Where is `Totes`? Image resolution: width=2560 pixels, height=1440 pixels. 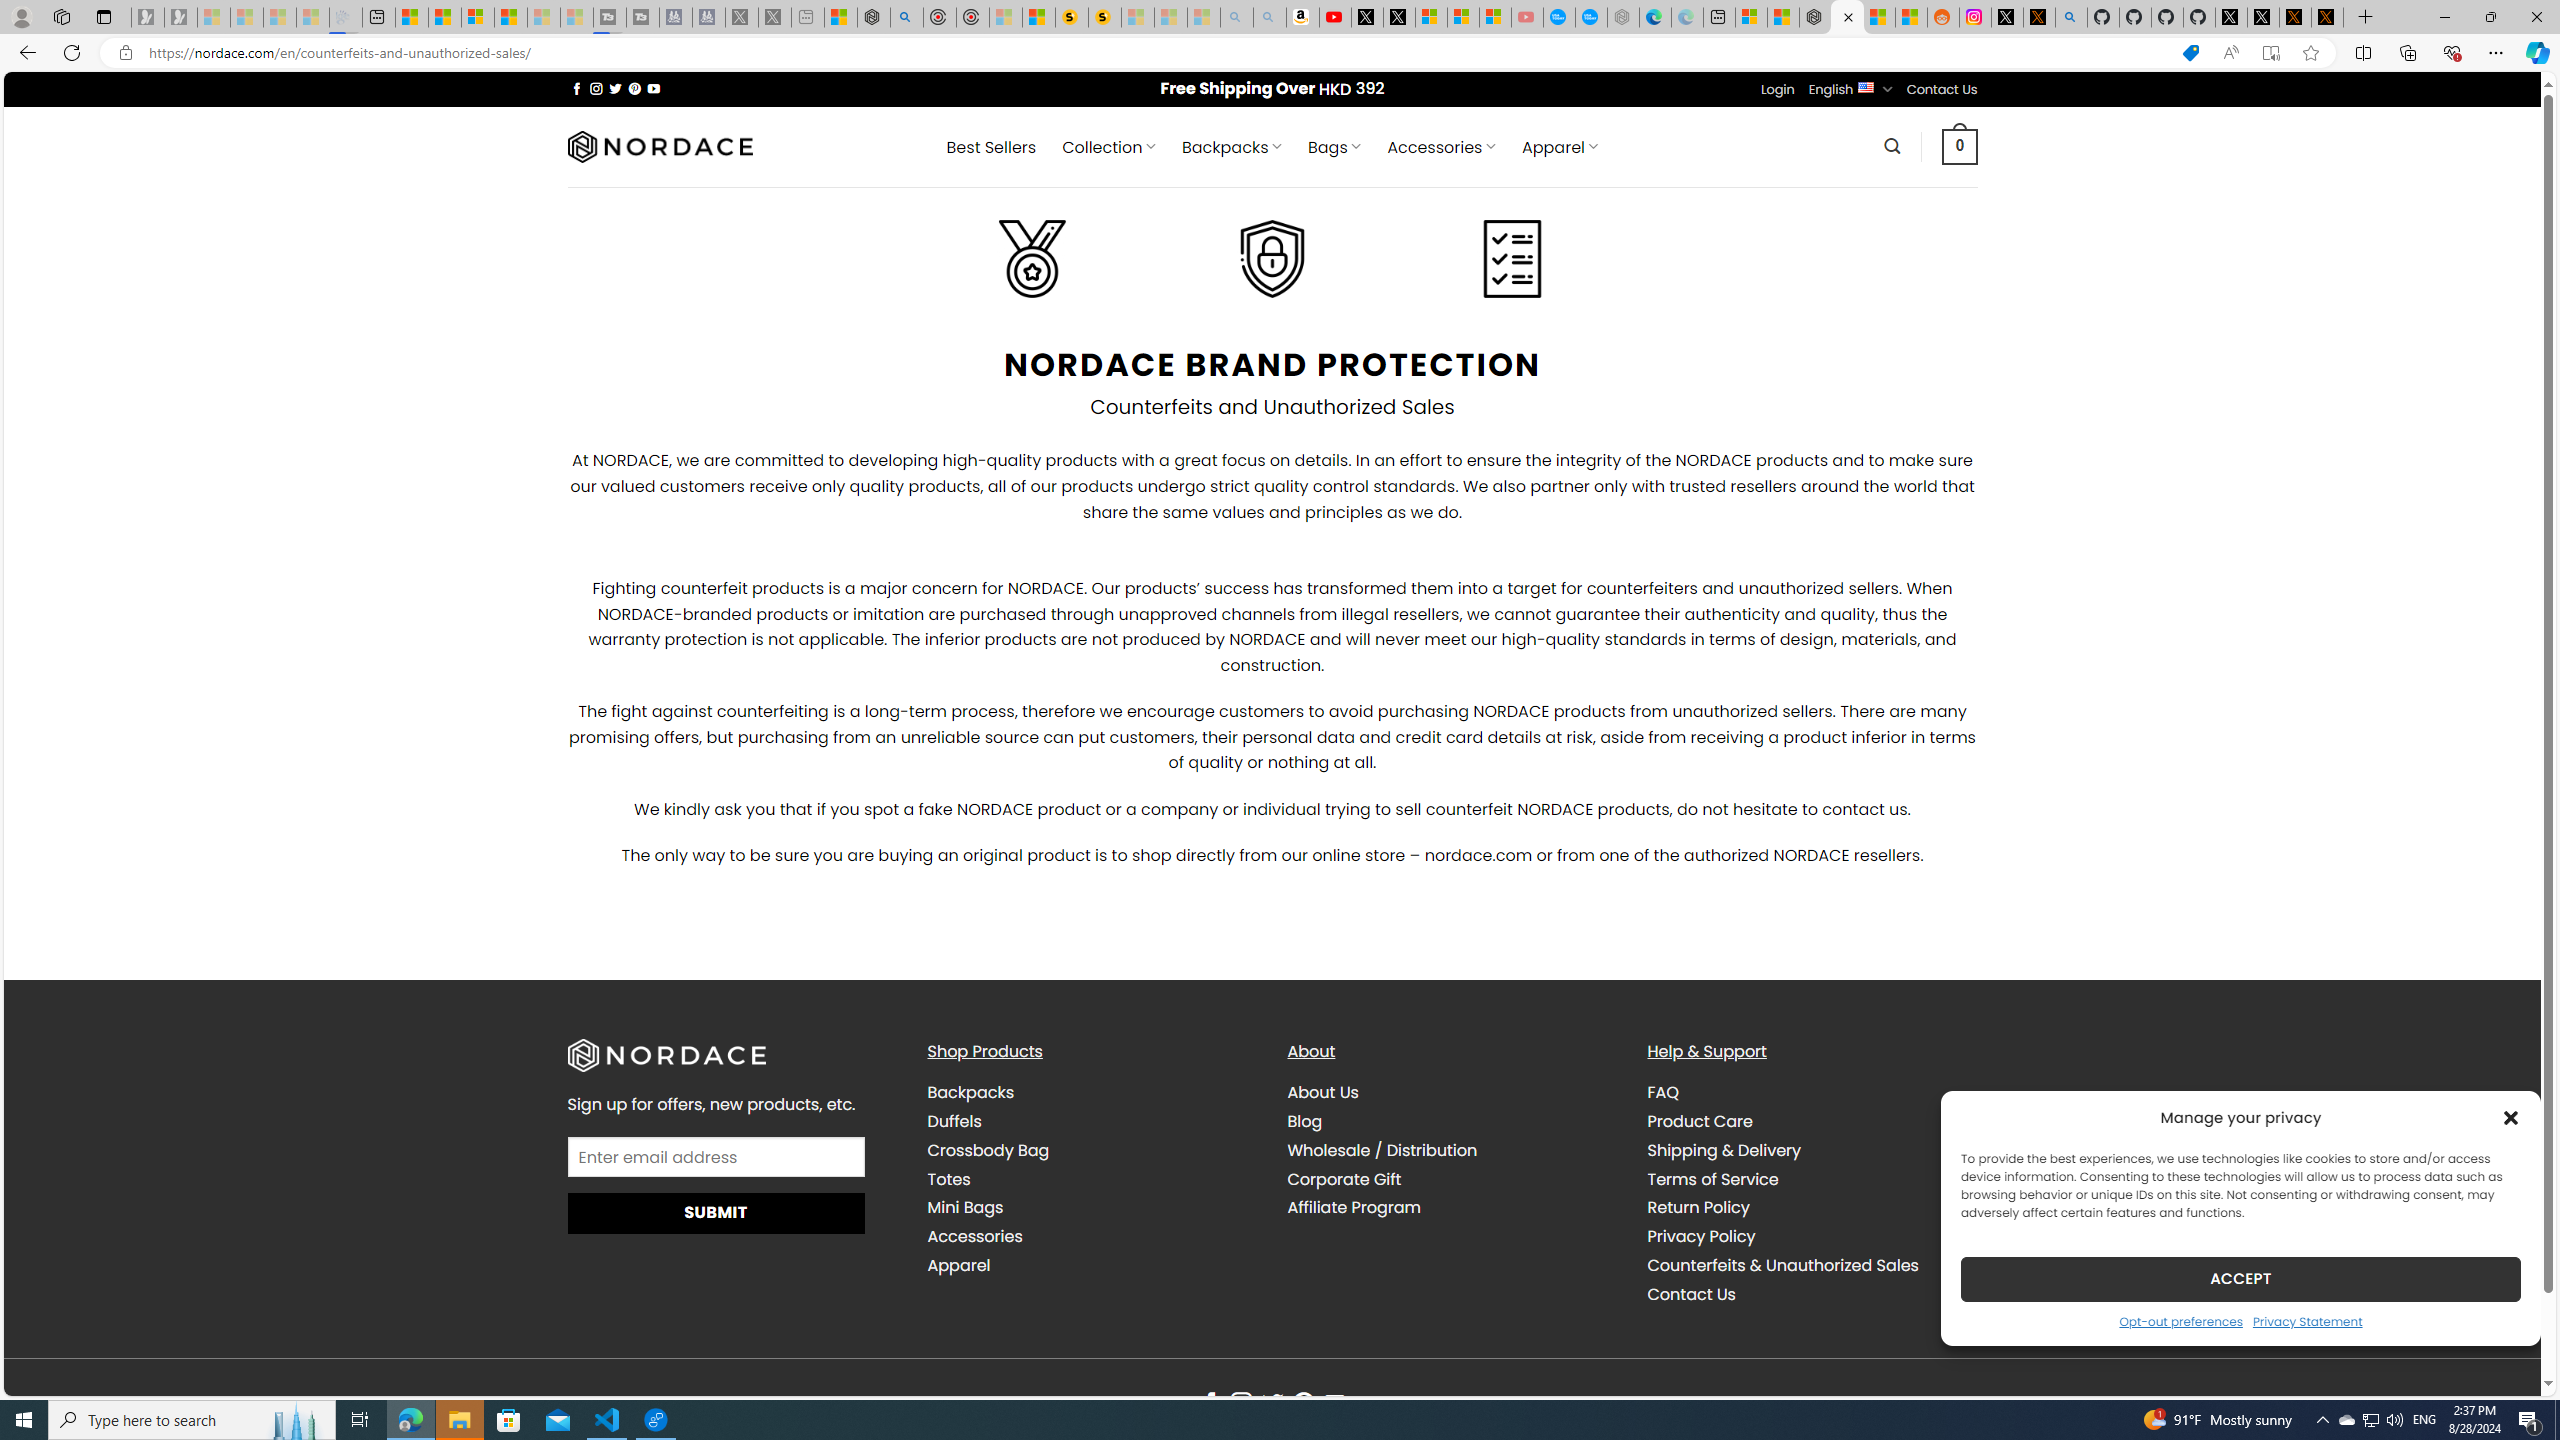
Totes is located at coordinates (1091, 1179).